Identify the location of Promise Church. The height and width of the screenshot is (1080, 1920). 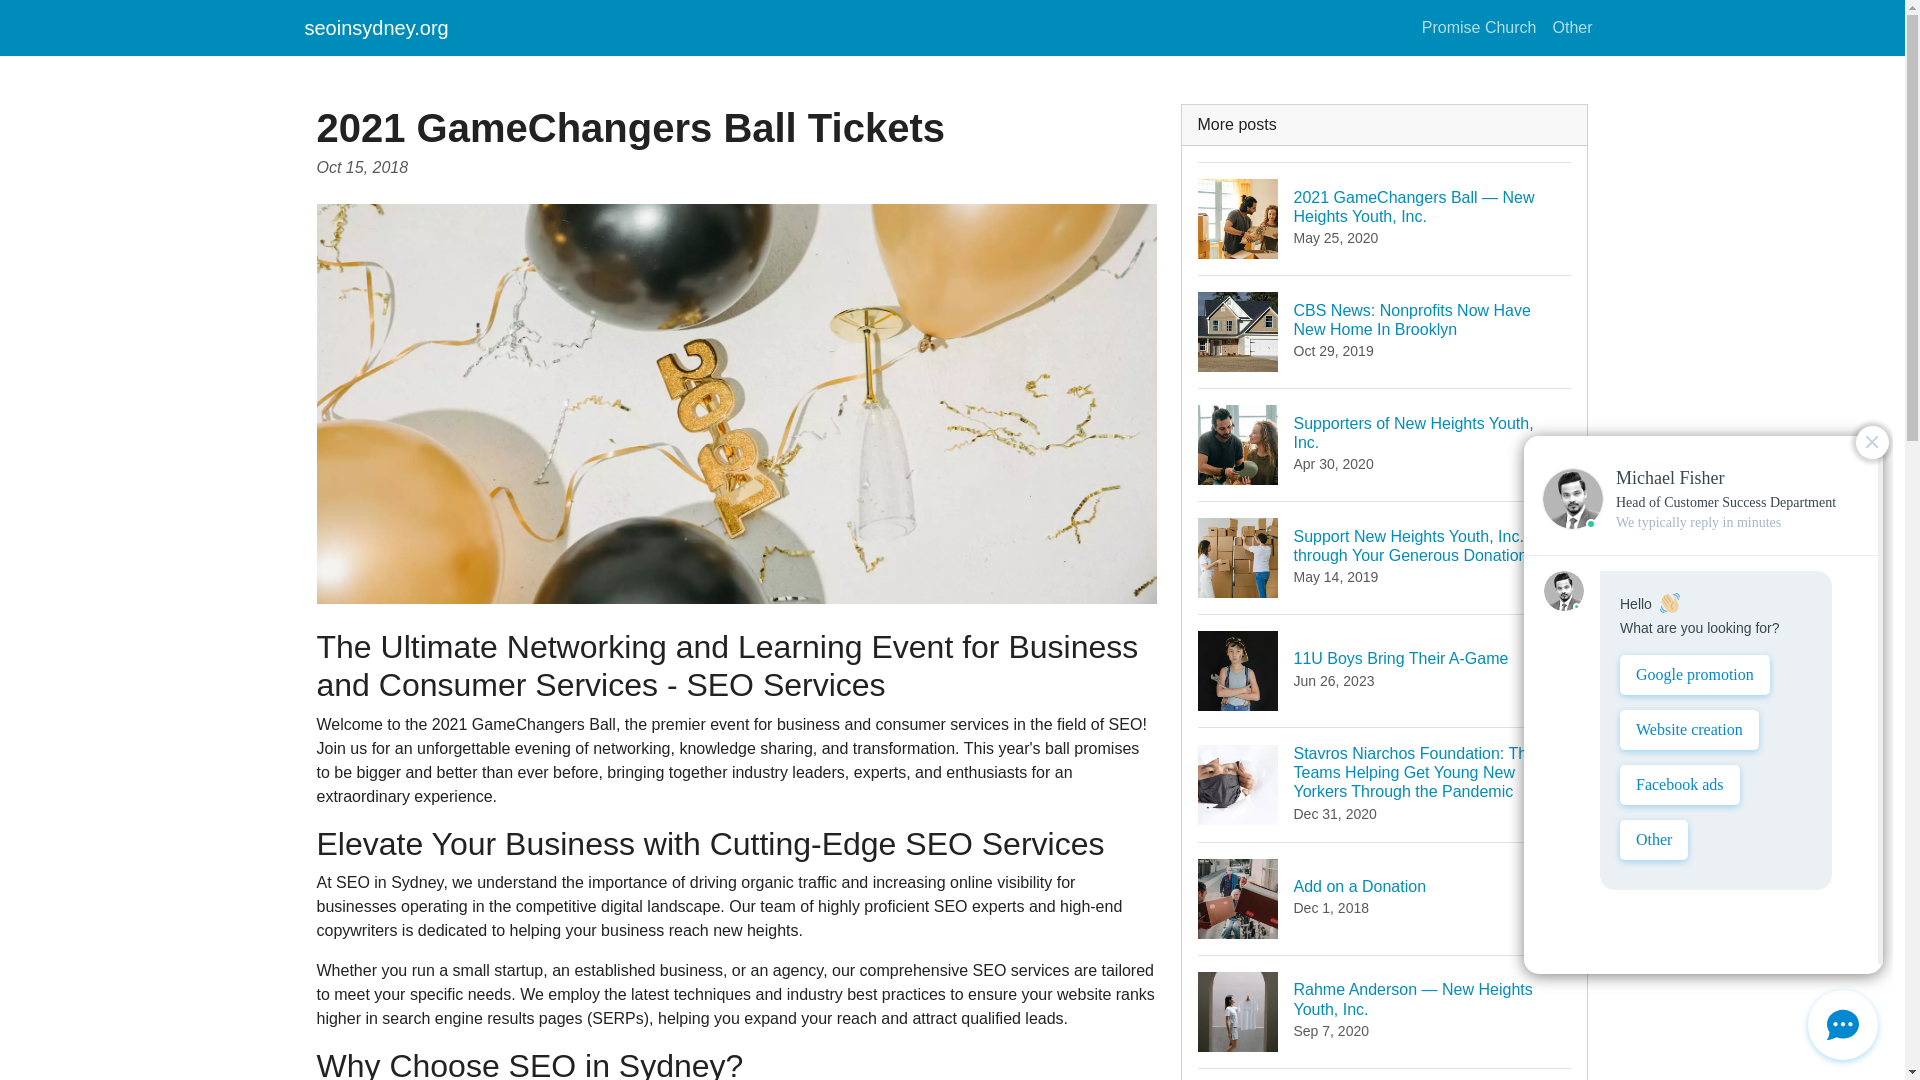
(1385, 444).